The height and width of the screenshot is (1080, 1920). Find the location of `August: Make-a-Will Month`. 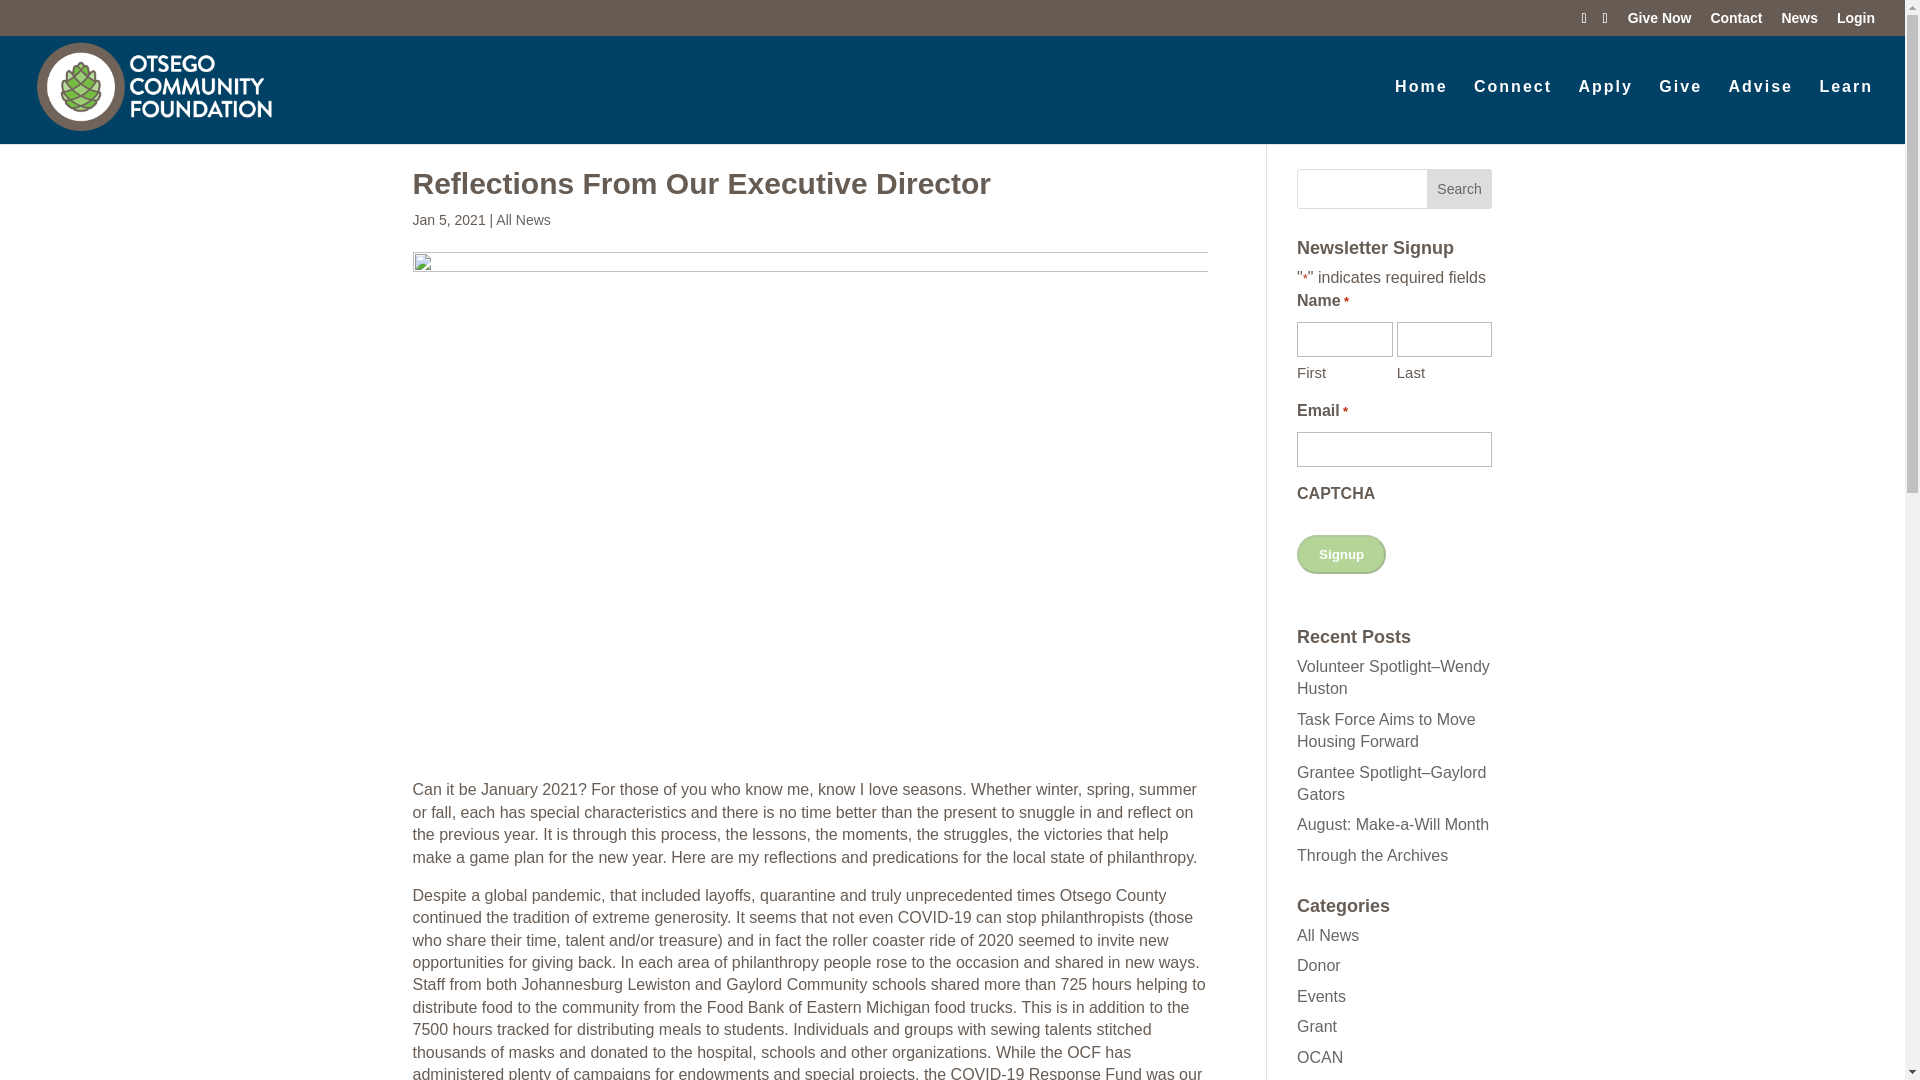

August: Make-a-Will Month is located at coordinates (1393, 824).